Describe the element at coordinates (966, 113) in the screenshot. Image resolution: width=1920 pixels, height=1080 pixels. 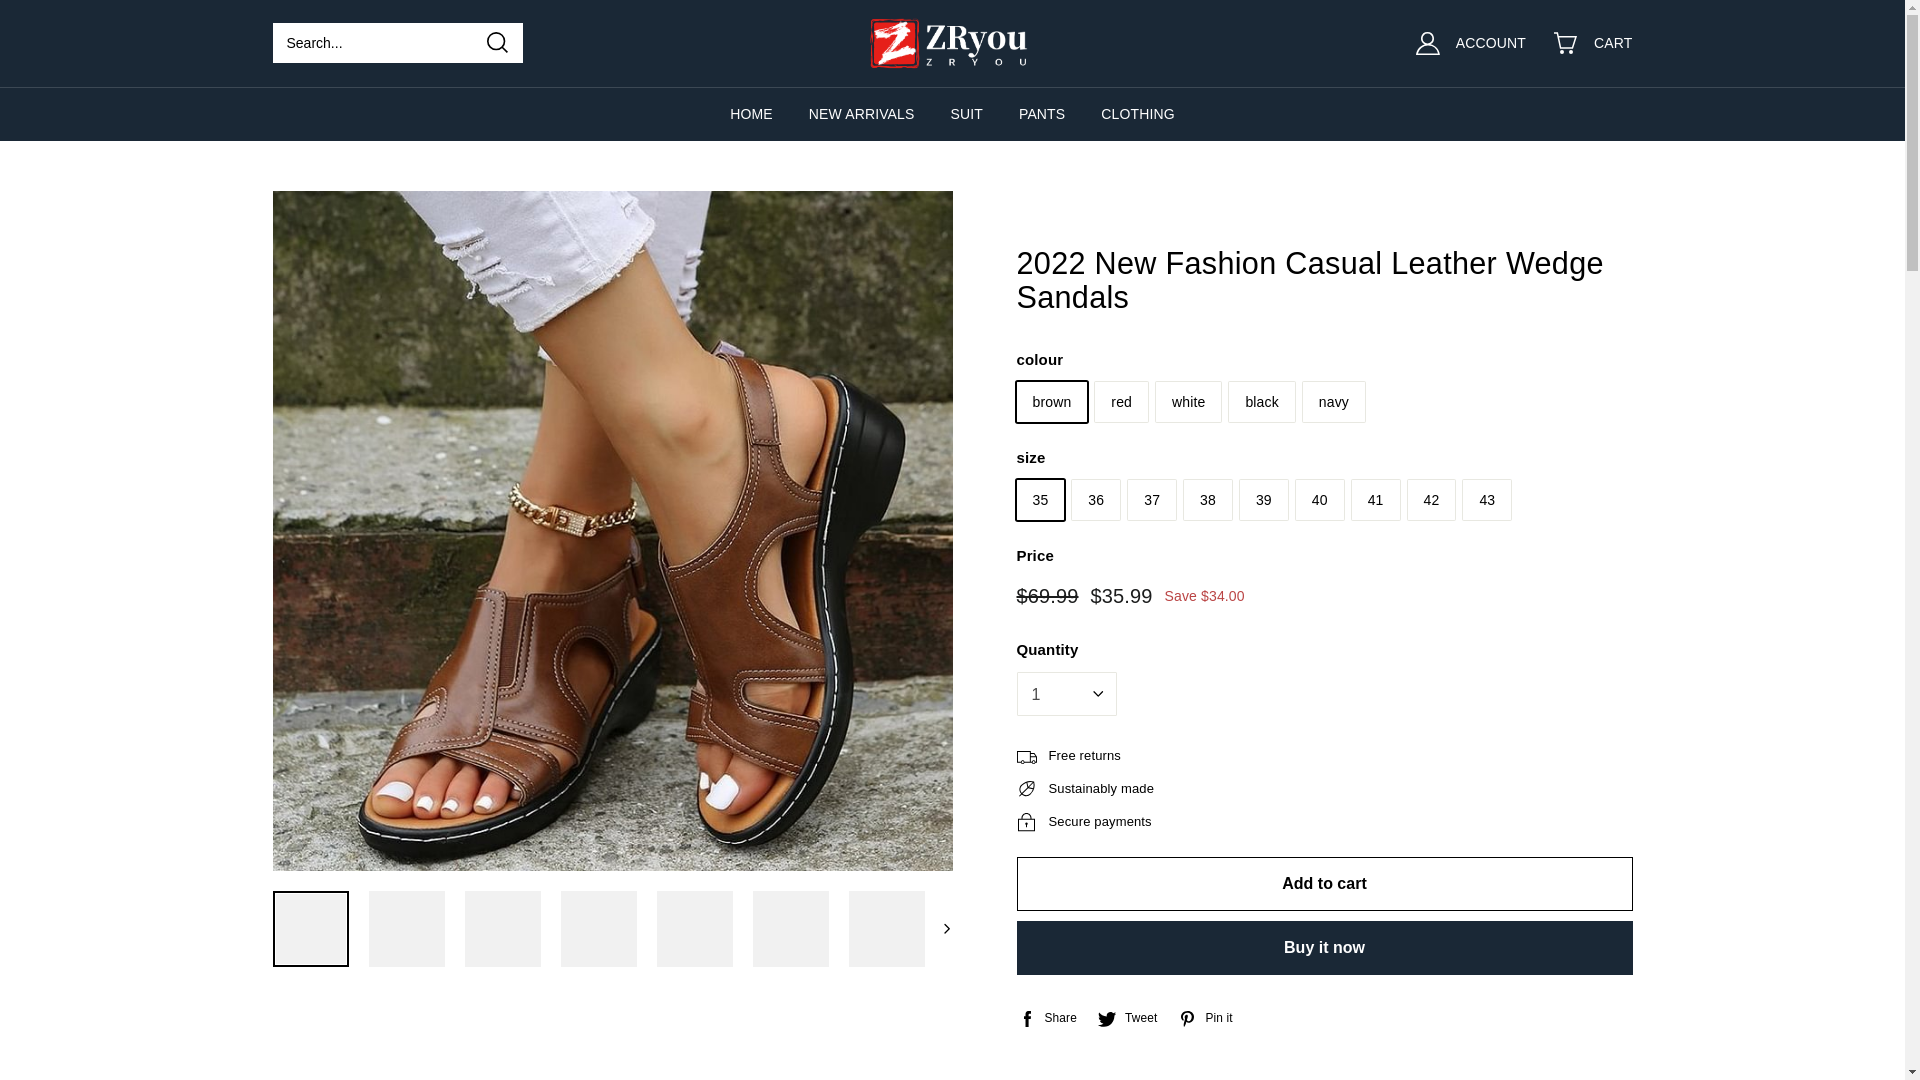
I see `SUIT` at that location.